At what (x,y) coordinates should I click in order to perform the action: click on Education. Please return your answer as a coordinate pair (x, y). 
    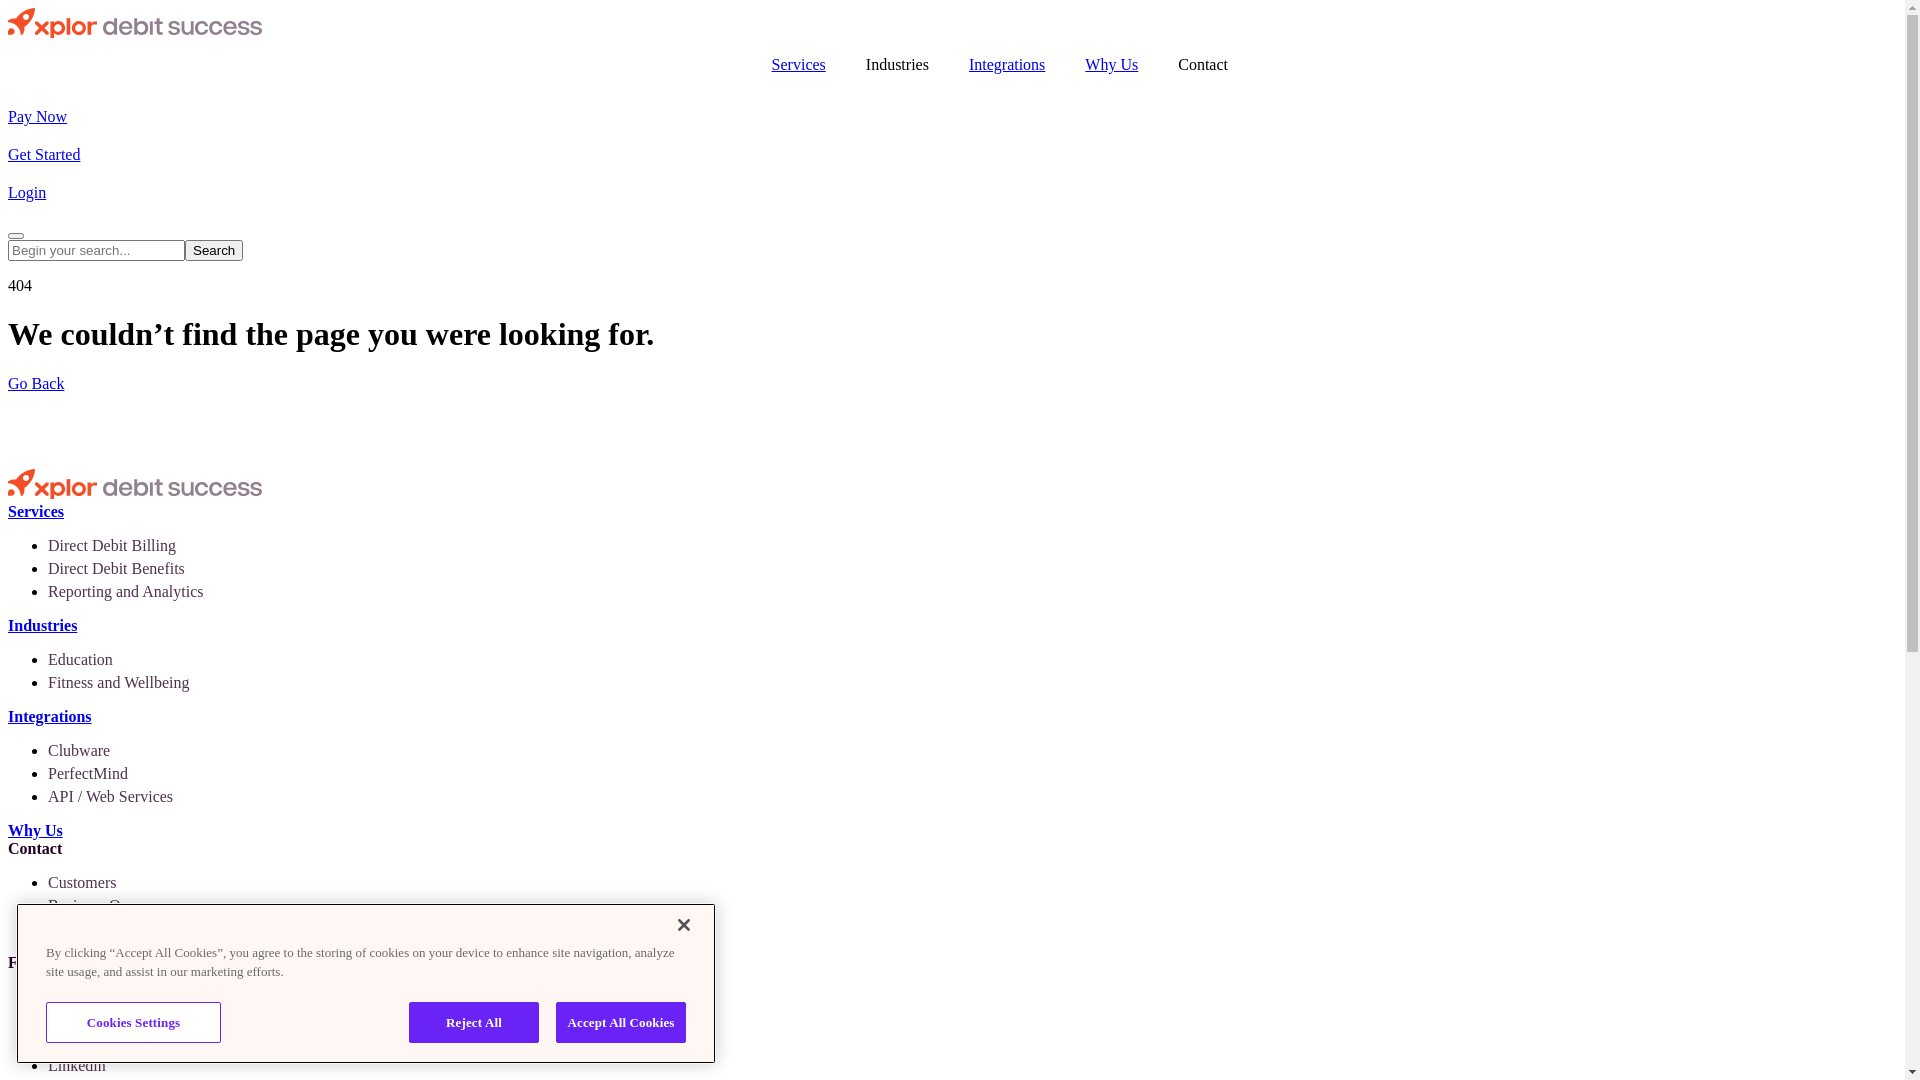
    Looking at the image, I should click on (80, 660).